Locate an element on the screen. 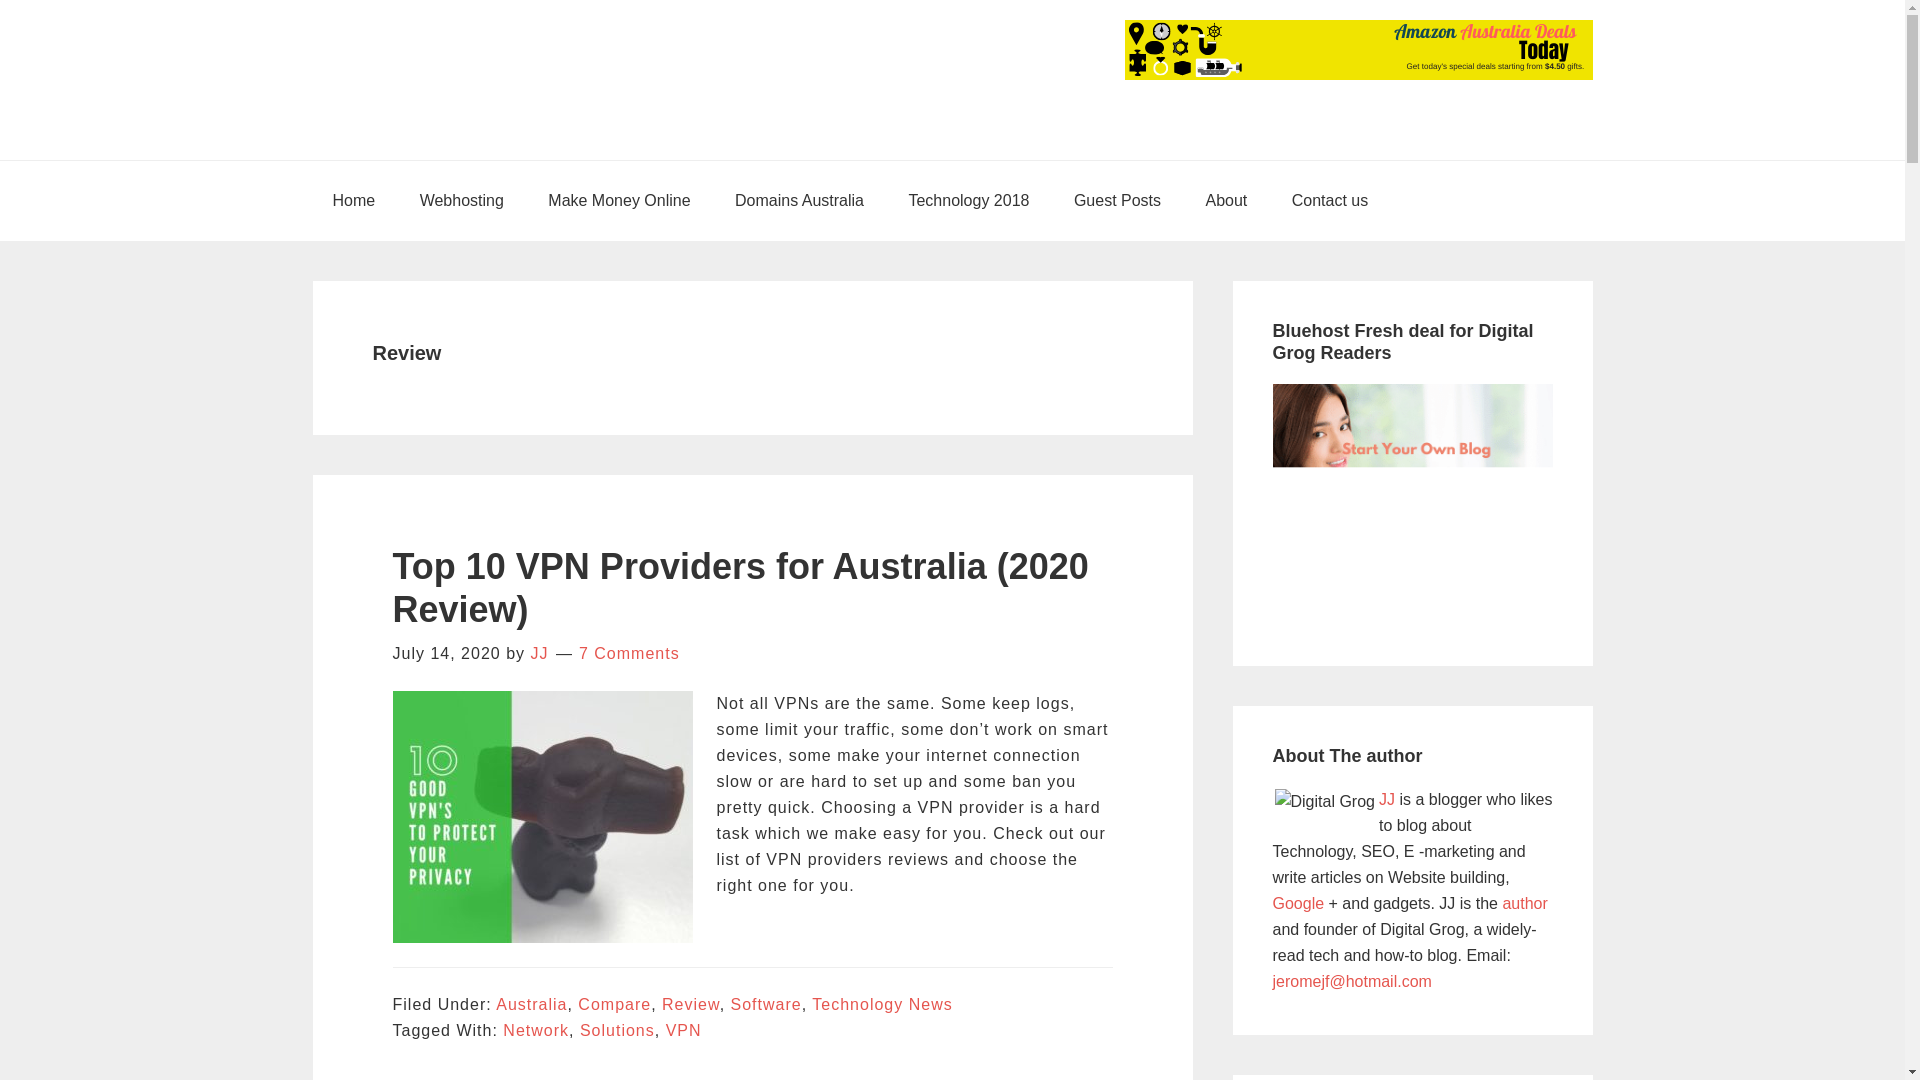 The height and width of the screenshot is (1080, 1920). Webhosting is located at coordinates (462, 200).